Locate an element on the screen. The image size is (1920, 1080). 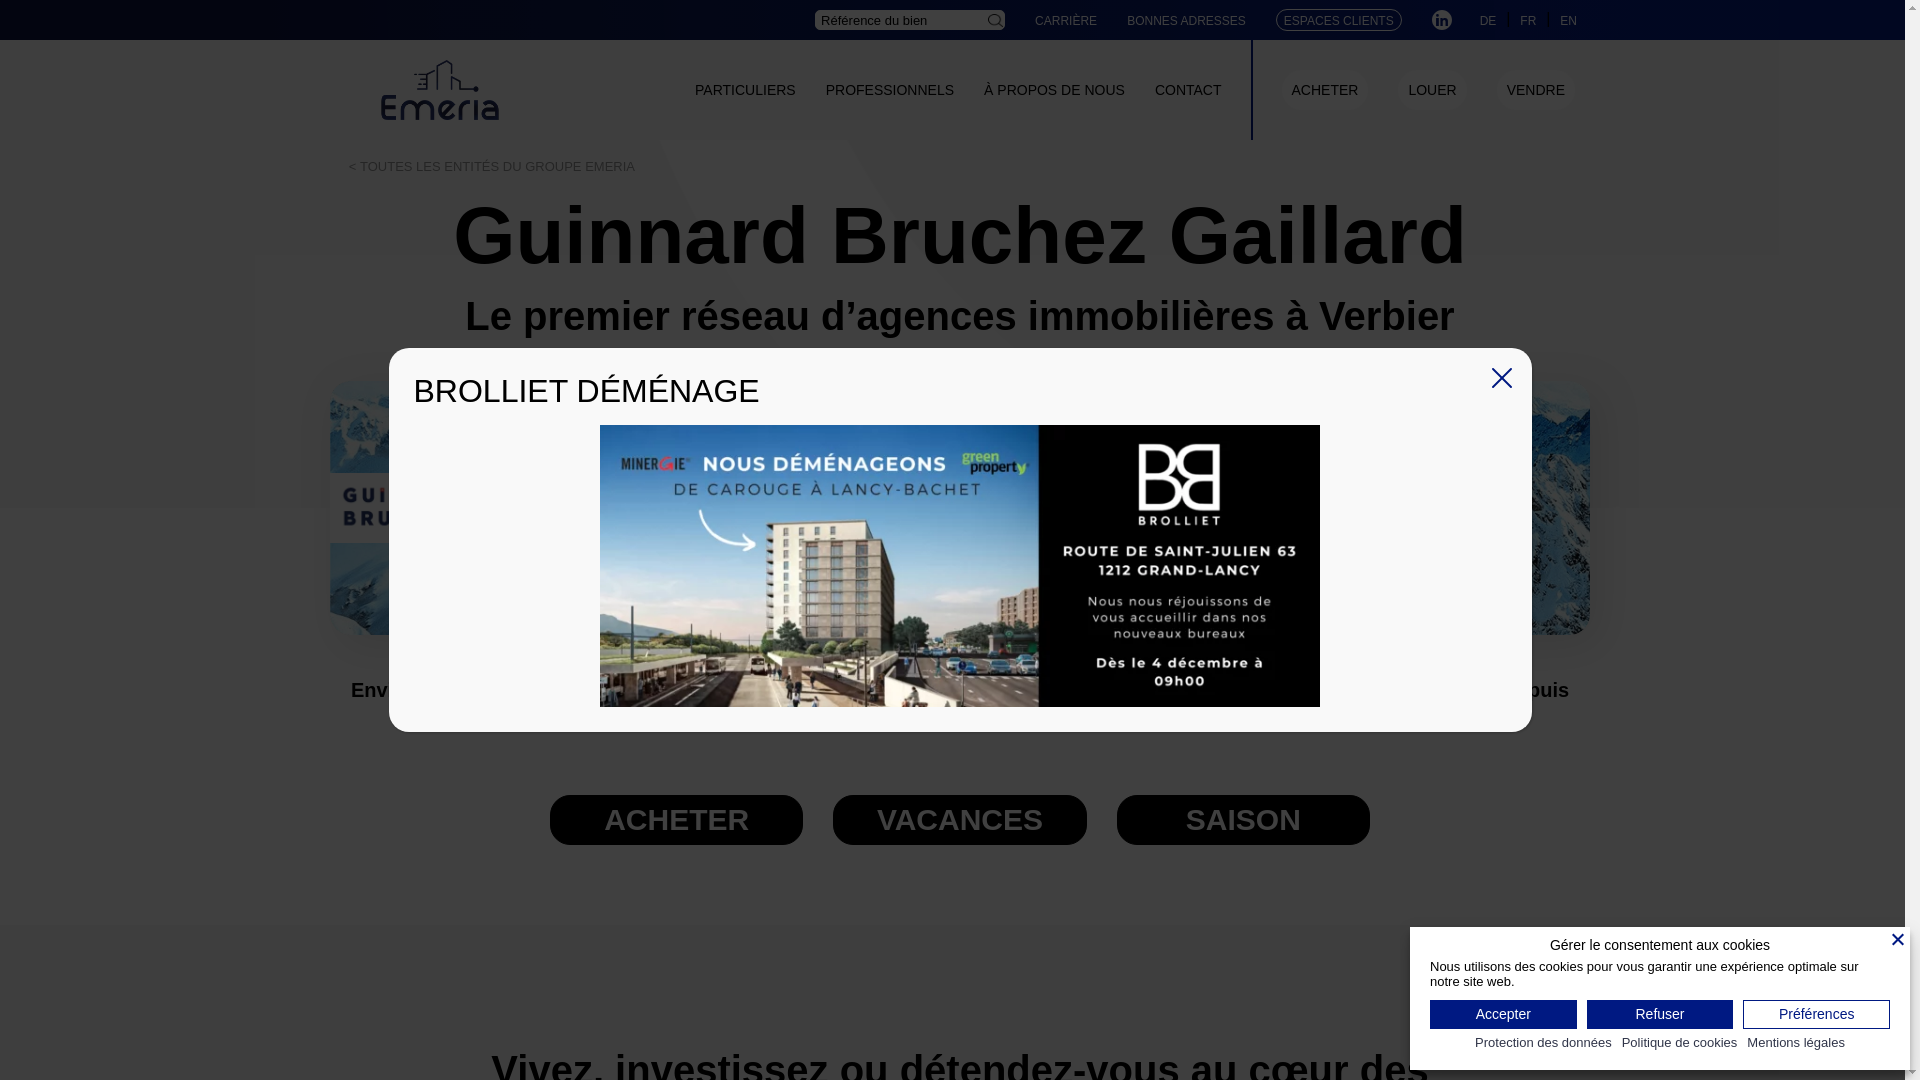
Politique de cookies is located at coordinates (1680, 1045).